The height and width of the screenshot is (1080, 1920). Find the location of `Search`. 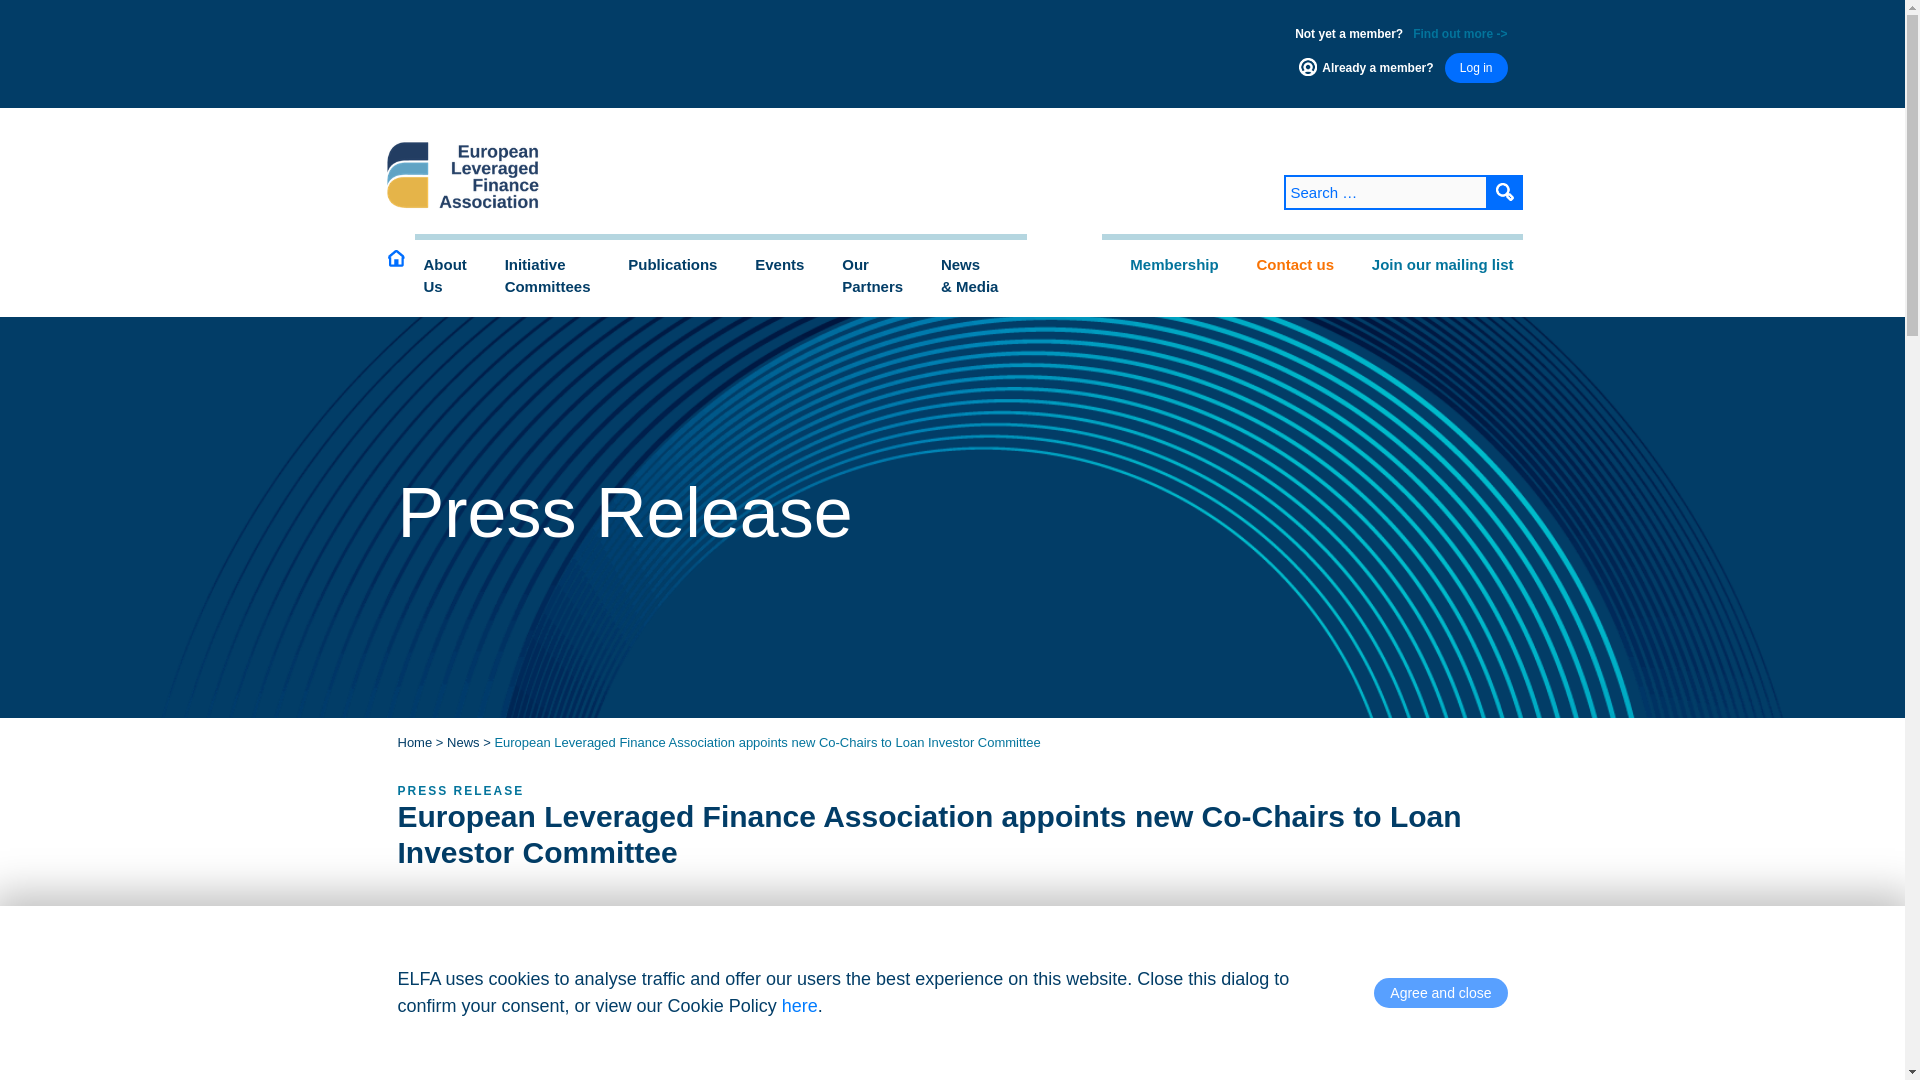

Search is located at coordinates (1505, 192).